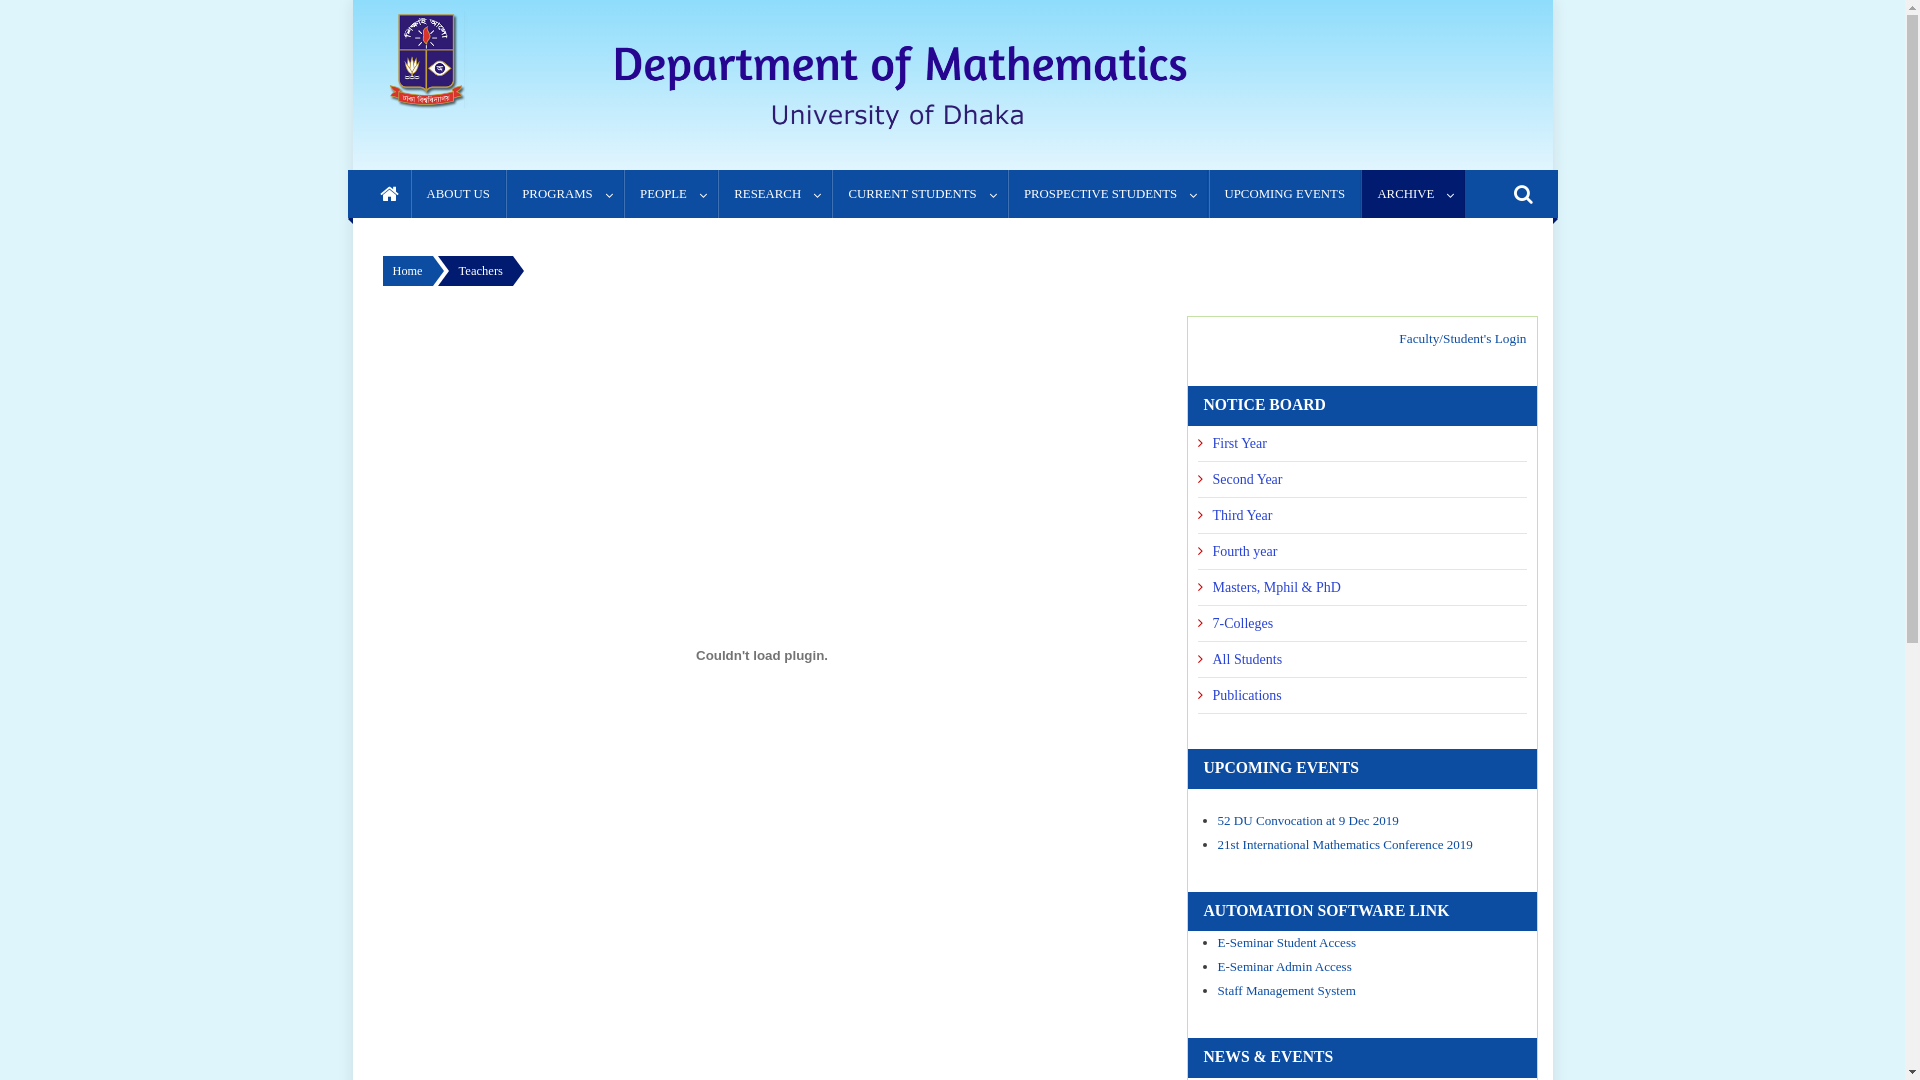 The height and width of the screenshot is (1080, 1920). What do you see at coordinates (1362, 552) in the screenshot?
I see `Fourth year` at bounding box center [1362, 552].